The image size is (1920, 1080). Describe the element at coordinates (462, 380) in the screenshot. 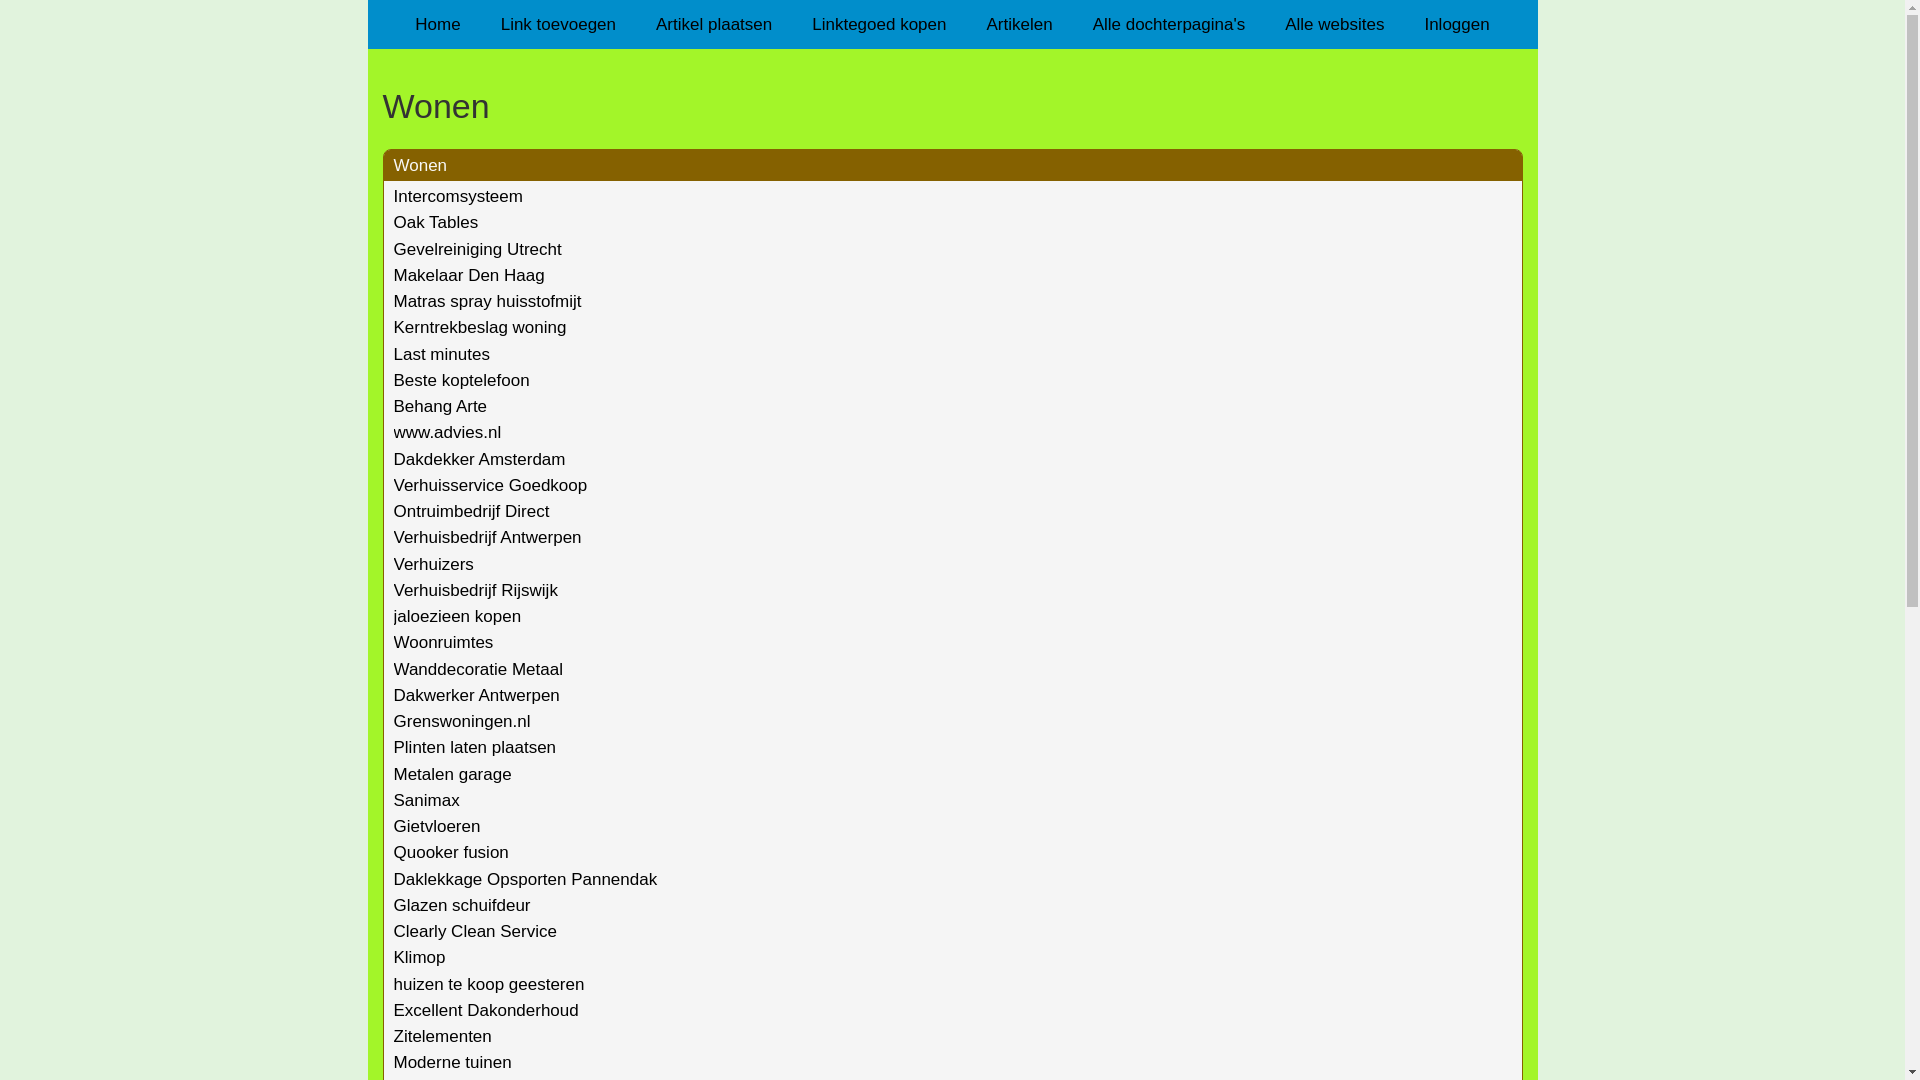

I see `Beste koptelefoon` at that location.